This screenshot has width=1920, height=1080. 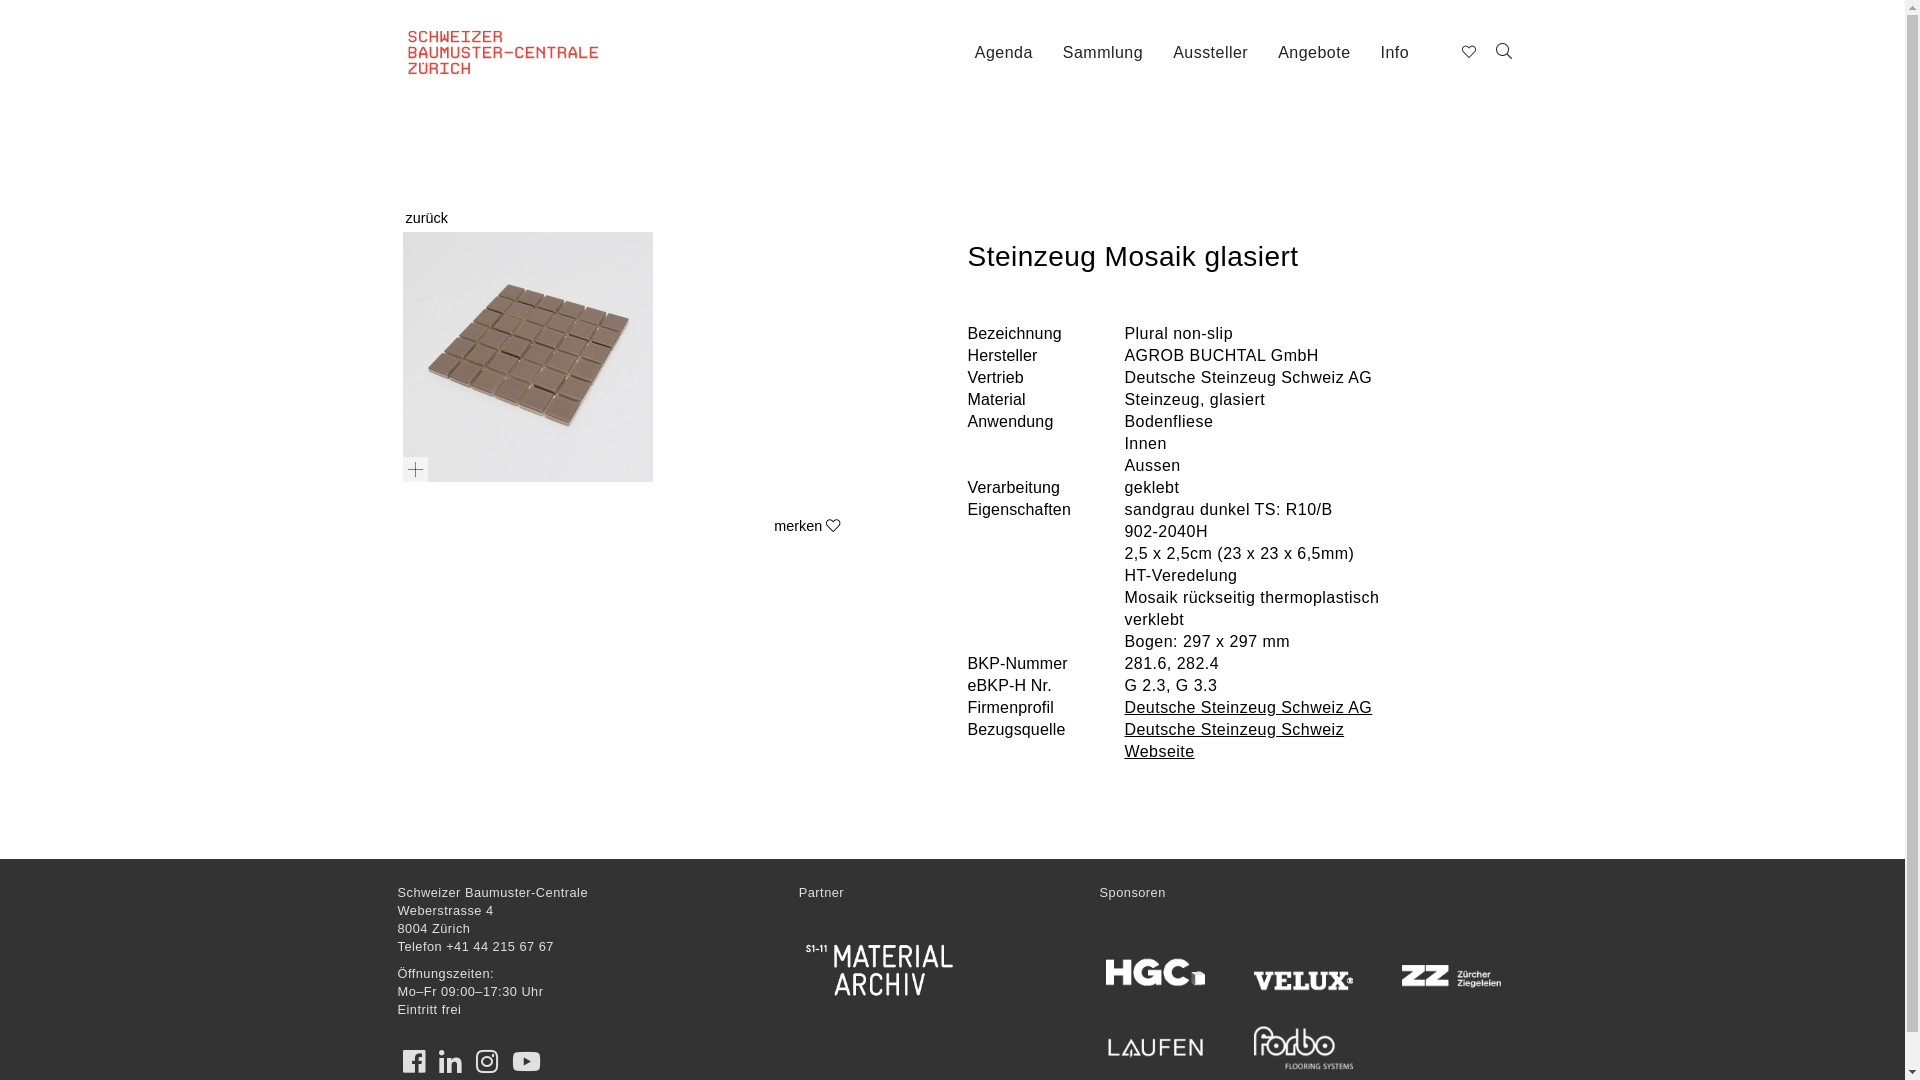 I want to click on Aussteller, so click(x=1210, y=52).